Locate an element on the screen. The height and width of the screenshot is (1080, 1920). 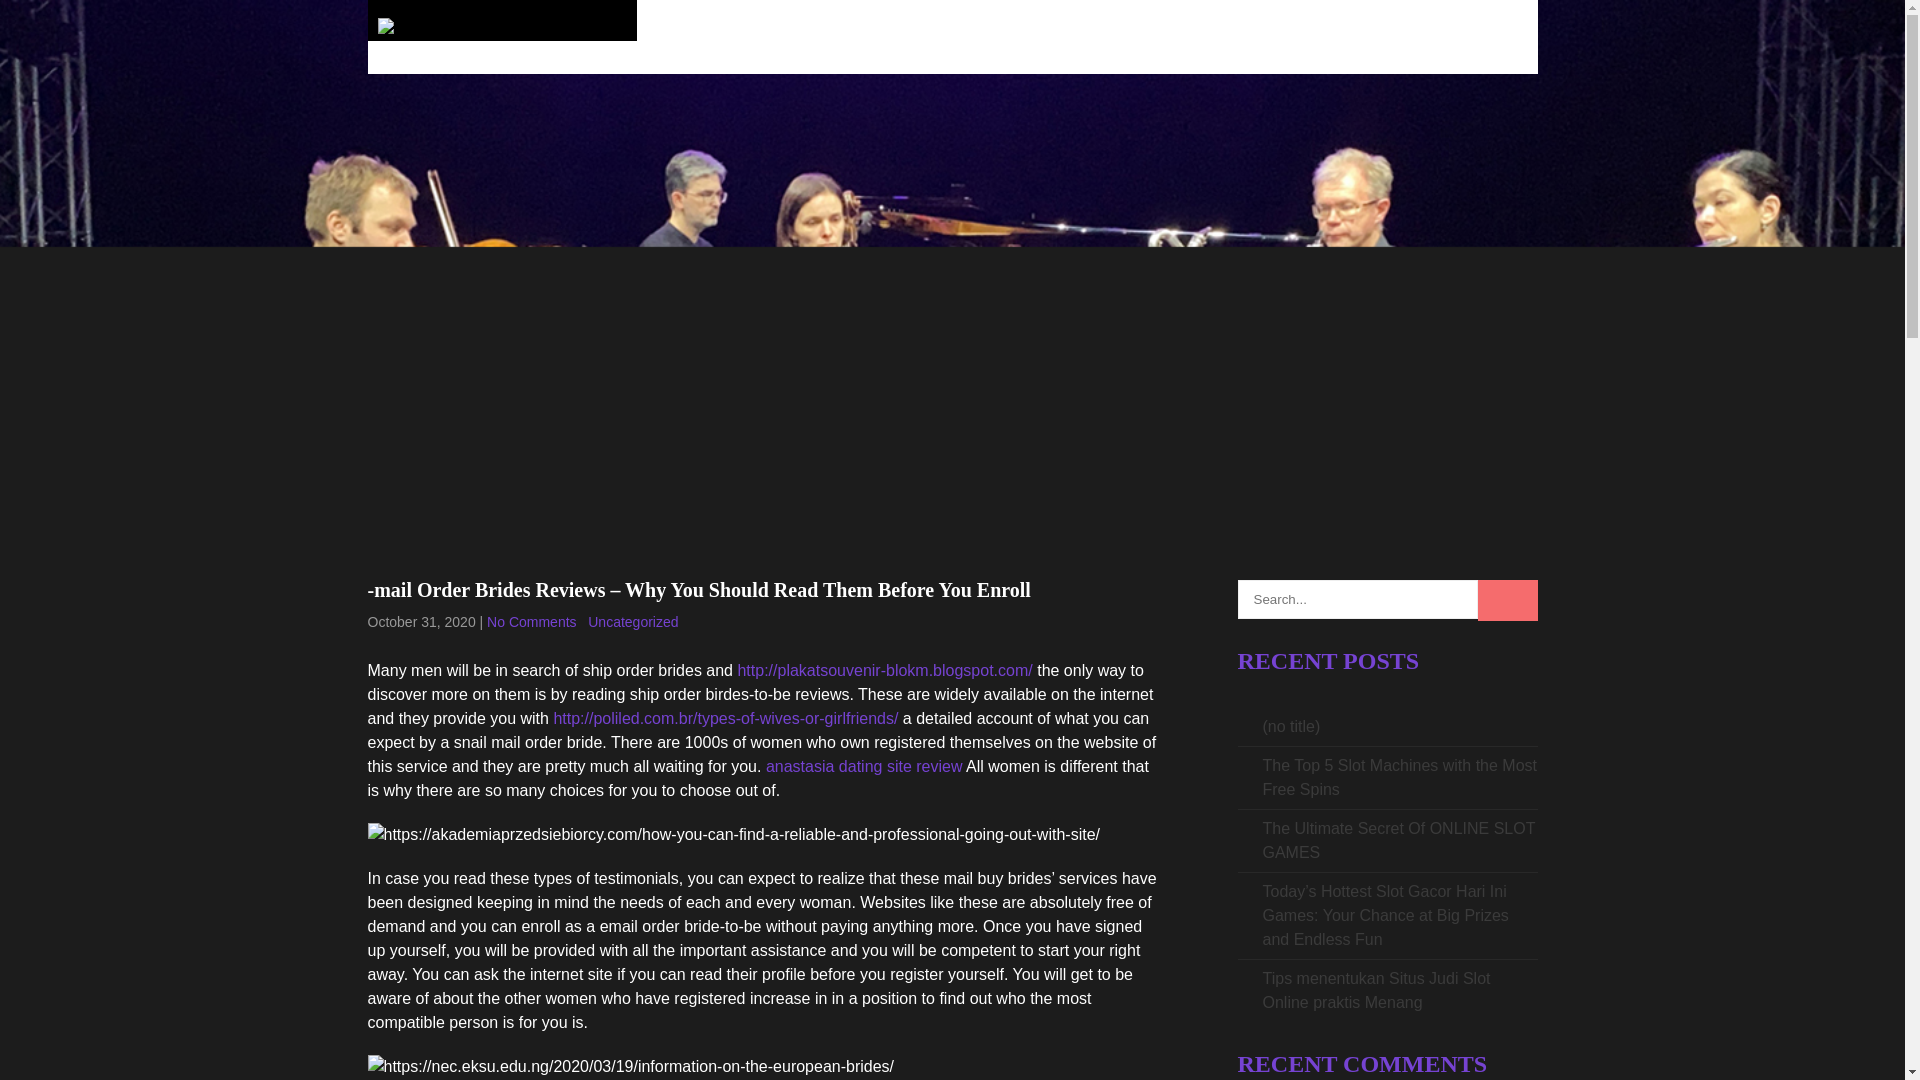
The Top 5 Slot Machines with the Most Free Spins is located at coordinates (1399, 778).